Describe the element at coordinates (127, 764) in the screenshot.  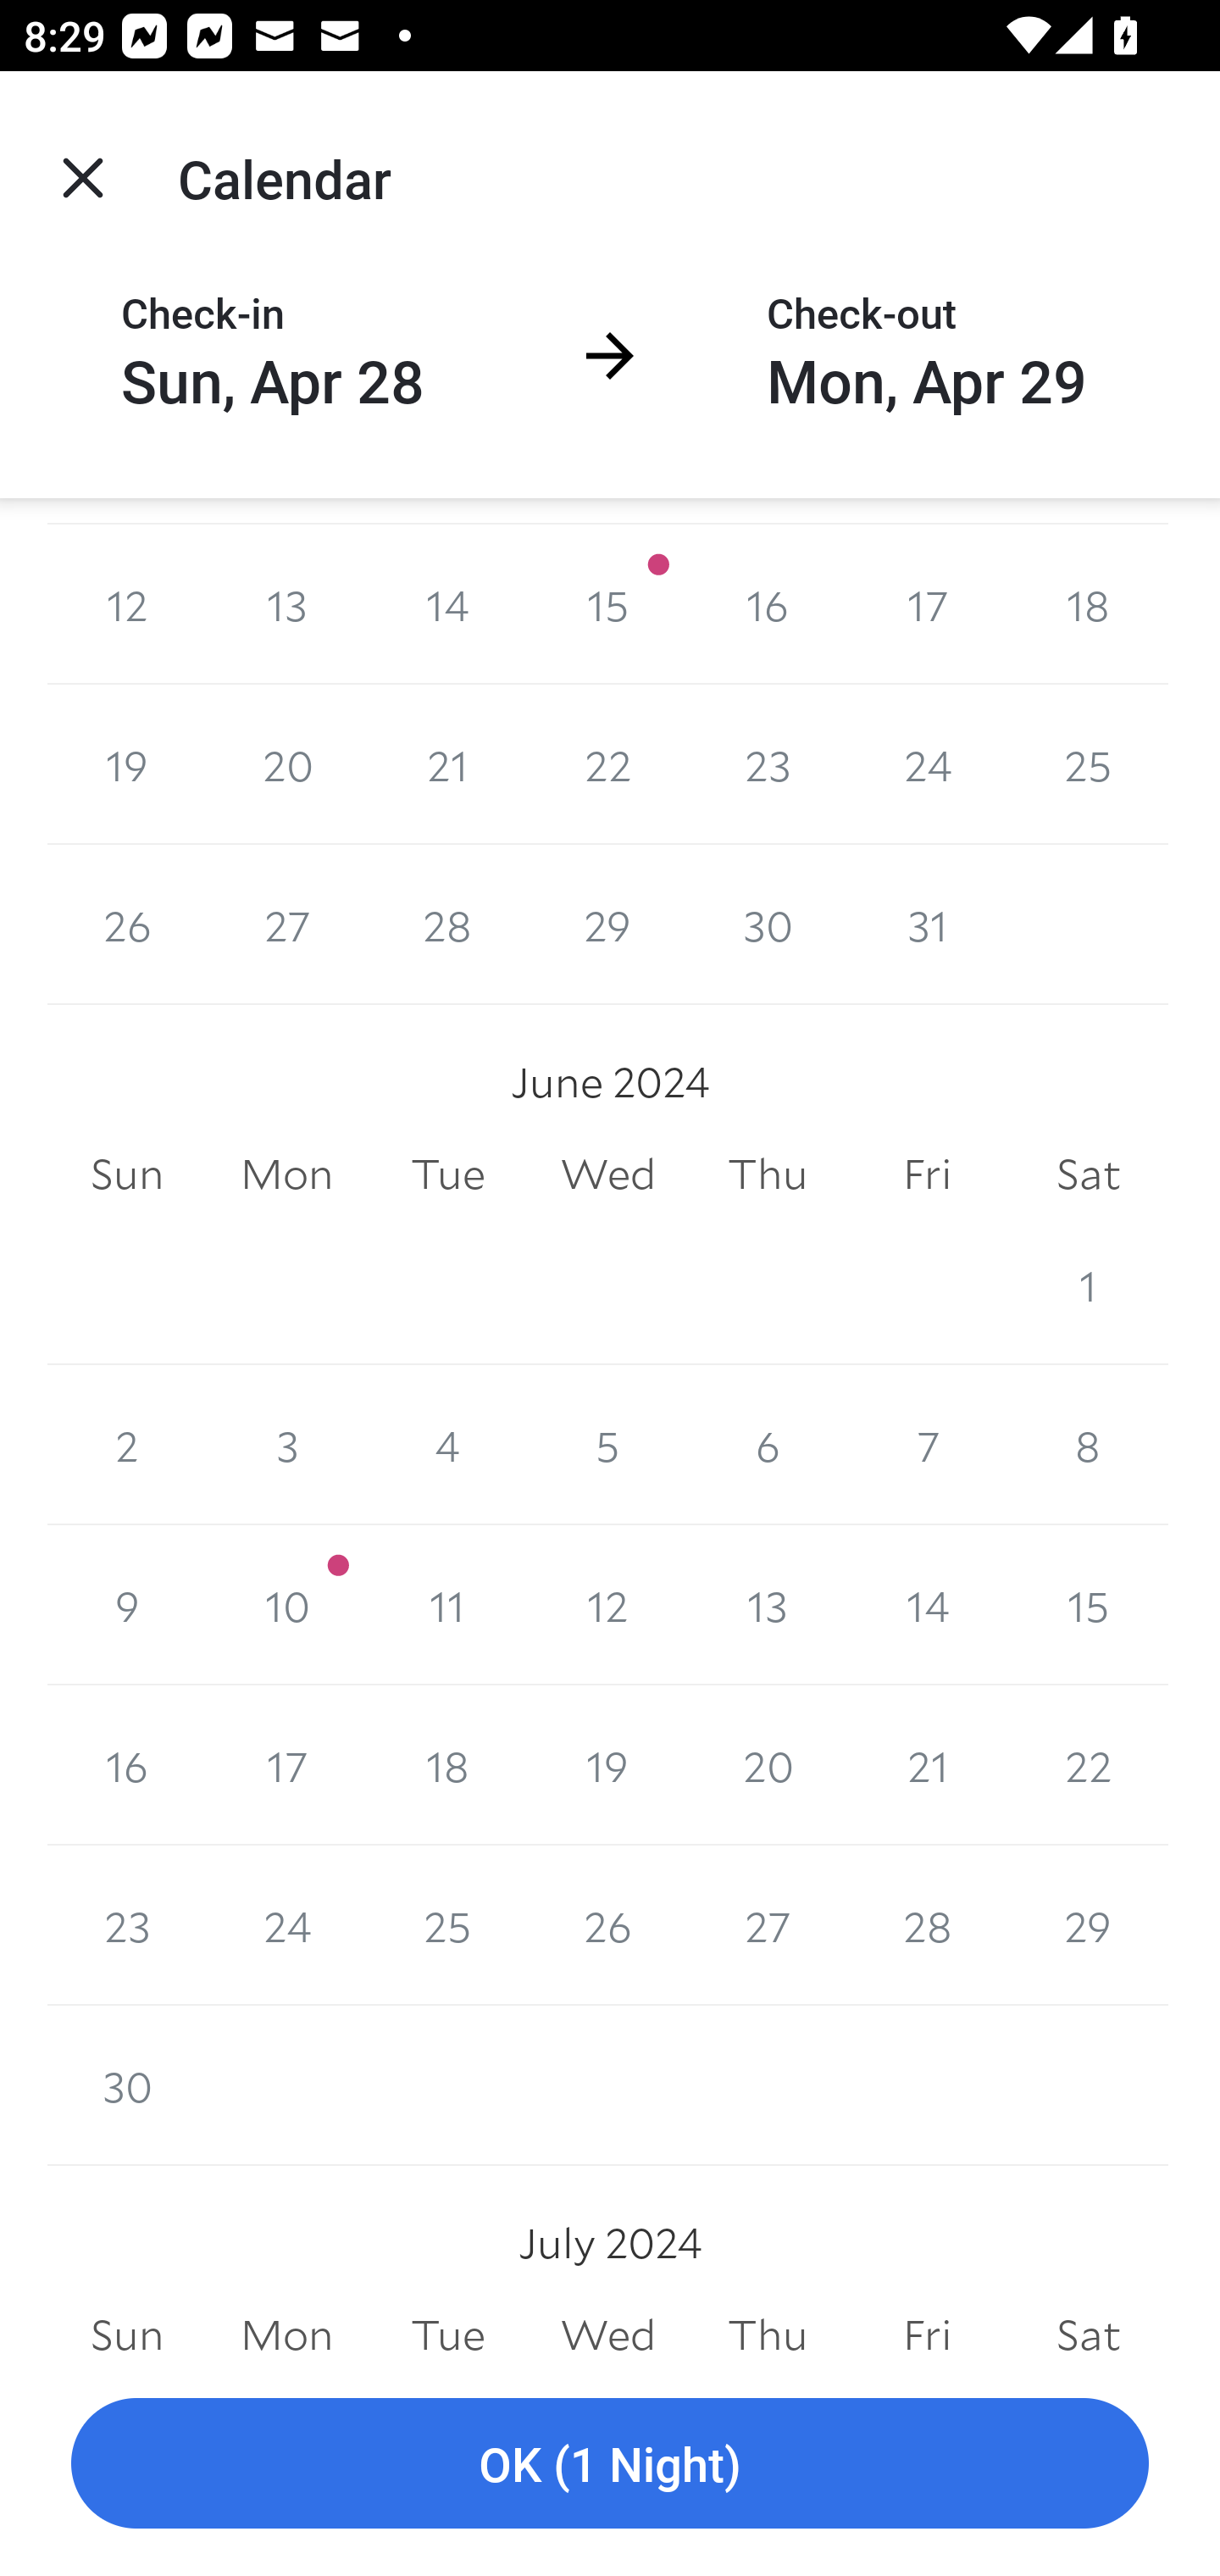
I see `19 19 May 2024` at that location.